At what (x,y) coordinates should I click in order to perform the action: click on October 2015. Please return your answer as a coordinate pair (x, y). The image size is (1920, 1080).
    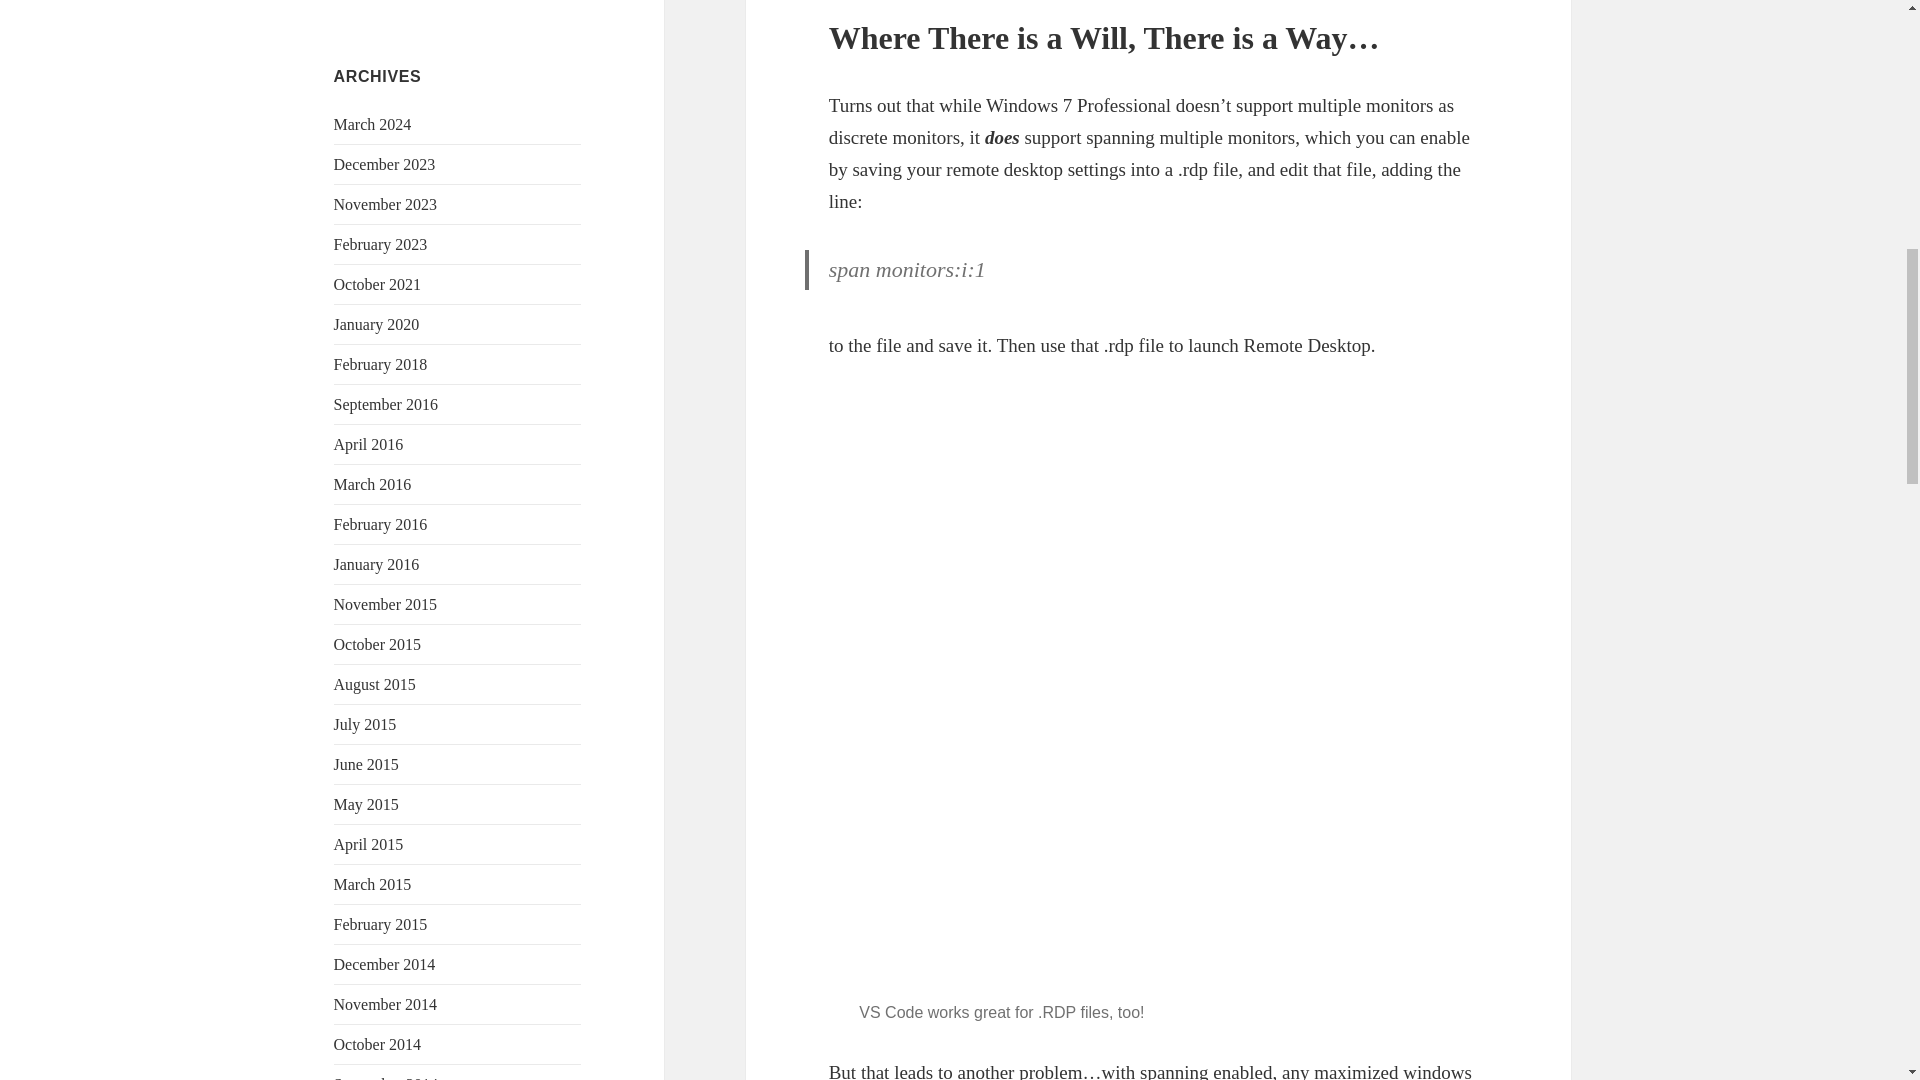
    Looking at the image, I should click on (378, 644).